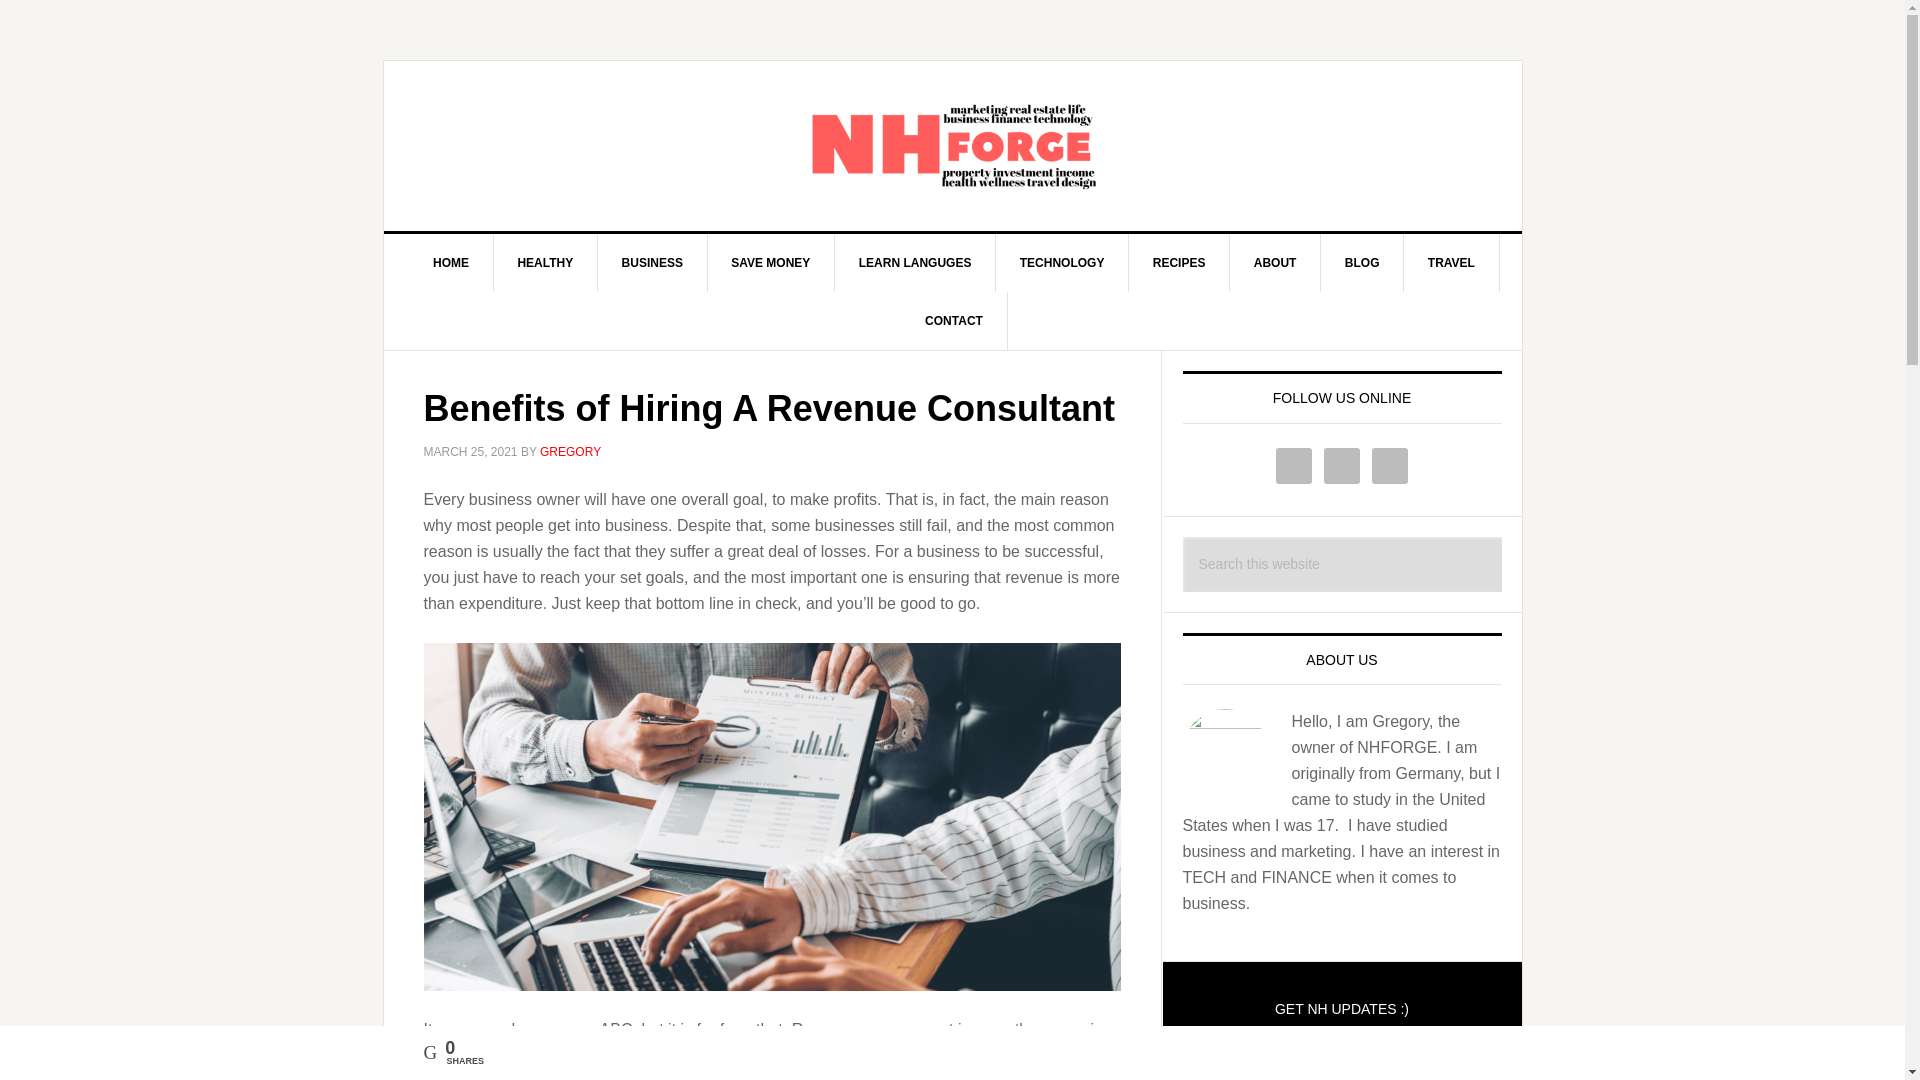 This screenshot has width=1920, height=1080. Describe the element at coordinates (1063, 262) in the screenshot. I see `TECHNOLOGY` at that location.